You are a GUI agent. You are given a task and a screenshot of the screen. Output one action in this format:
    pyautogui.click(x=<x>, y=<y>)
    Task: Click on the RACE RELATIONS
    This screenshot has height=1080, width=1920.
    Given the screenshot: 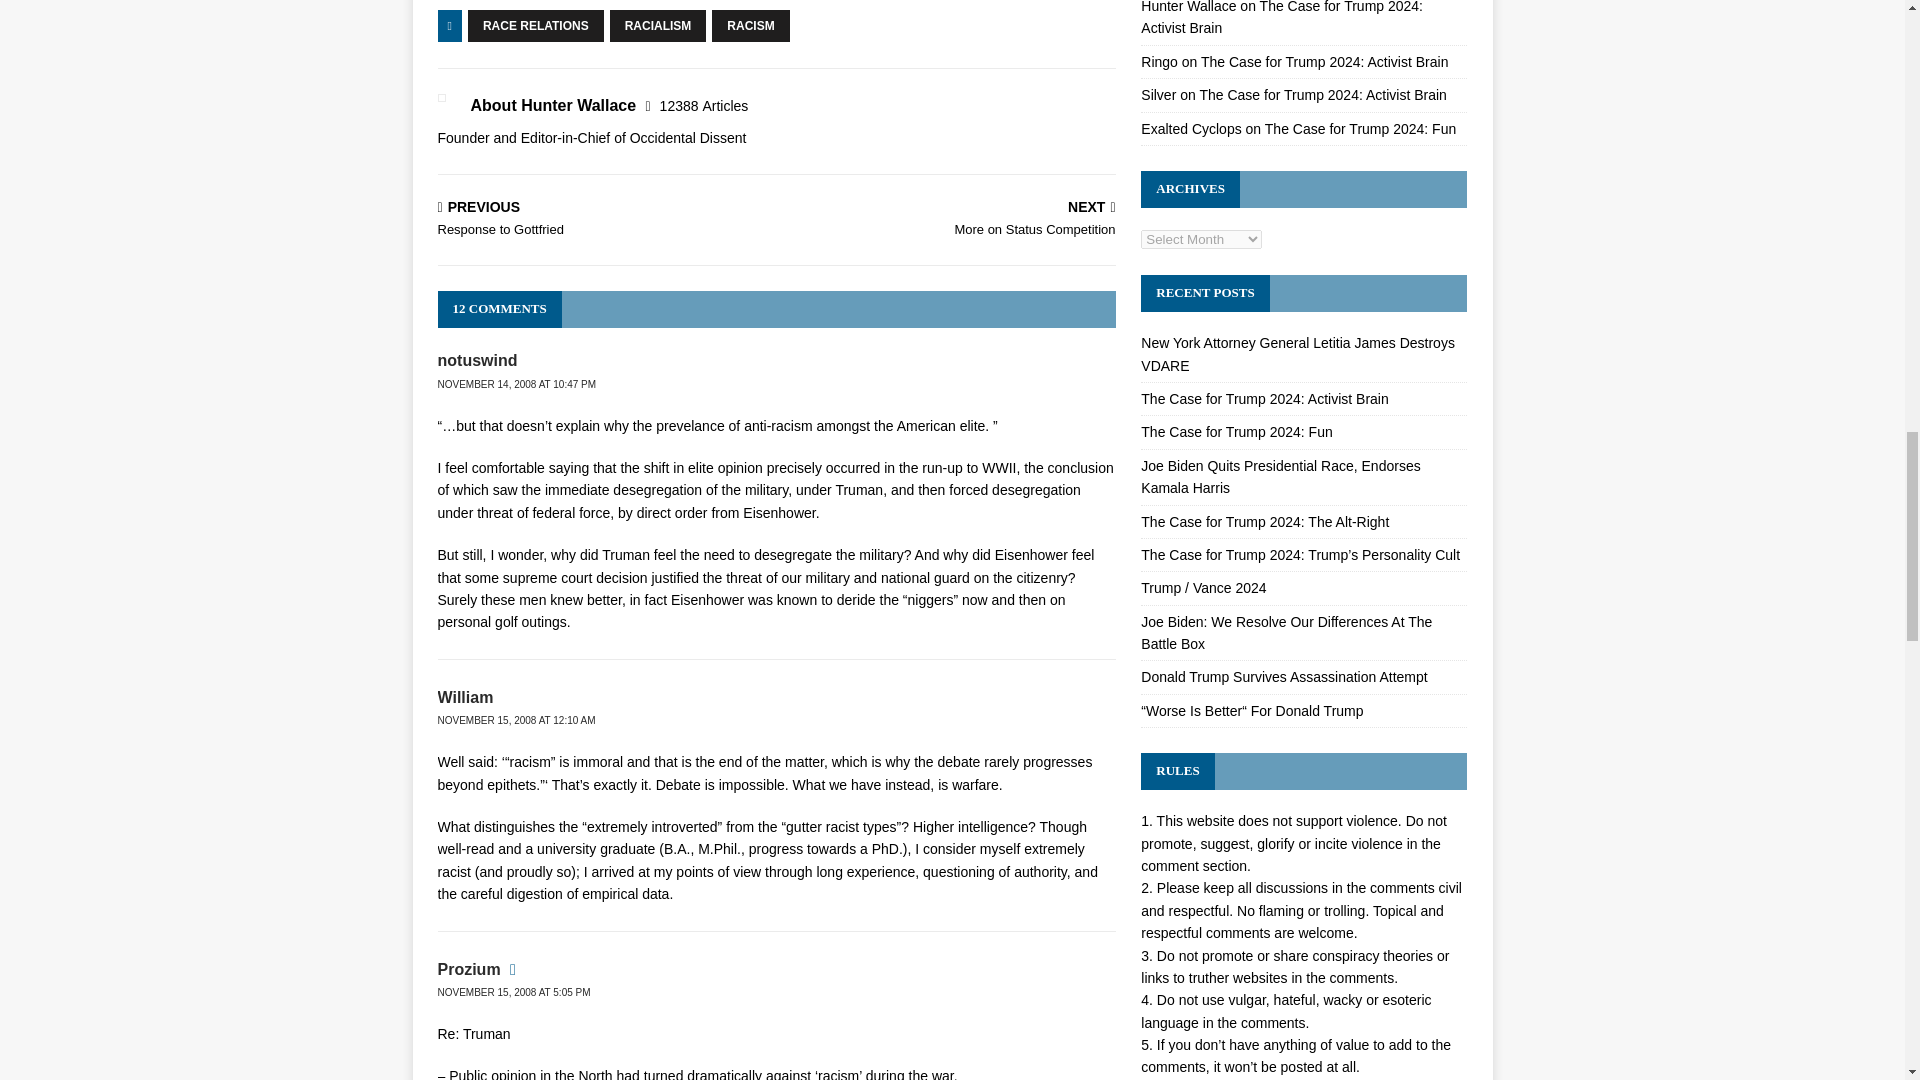 What is the action you would take?
    pyautogui.click(x=536, y=26)
    